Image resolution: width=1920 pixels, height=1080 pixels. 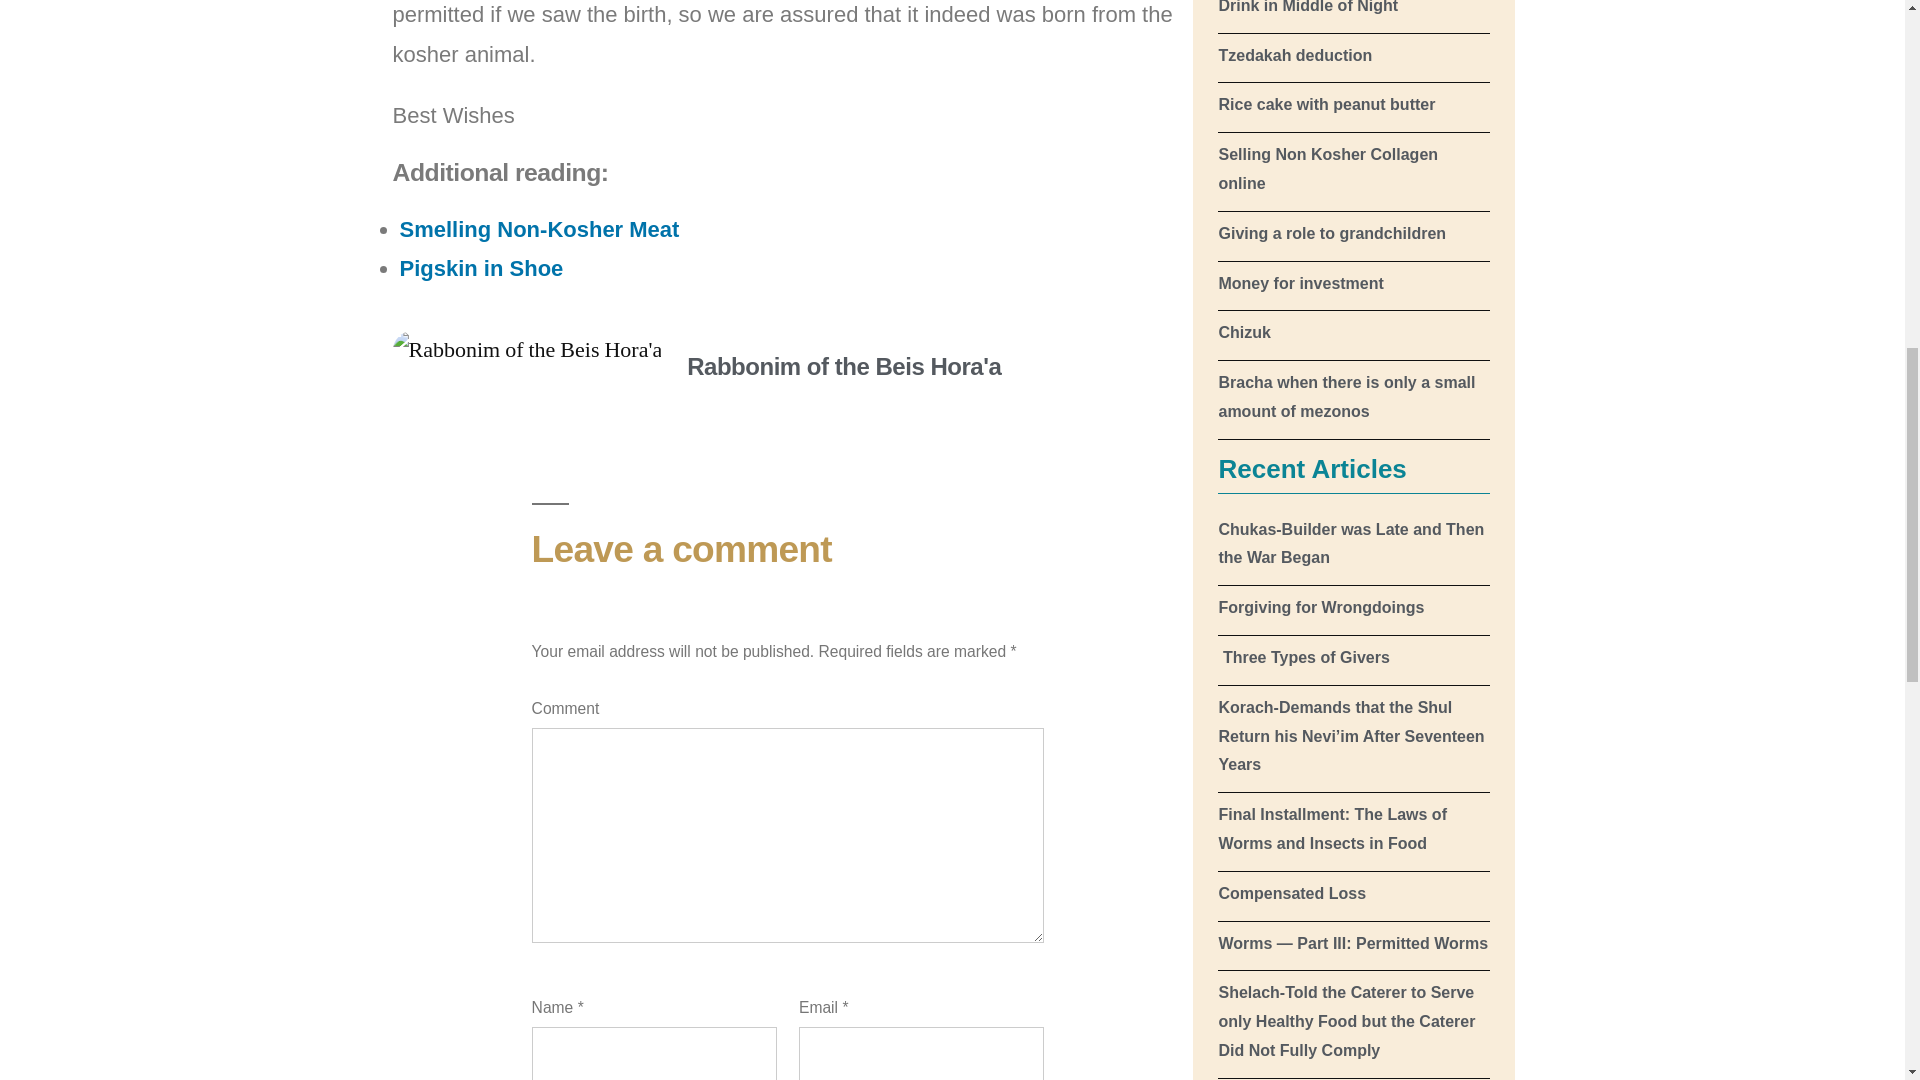 What do you see at coordinates (539, 229) in the screenshot?
I see `Smelling Non-Kosher Meat` at bounding box center [539, 229].